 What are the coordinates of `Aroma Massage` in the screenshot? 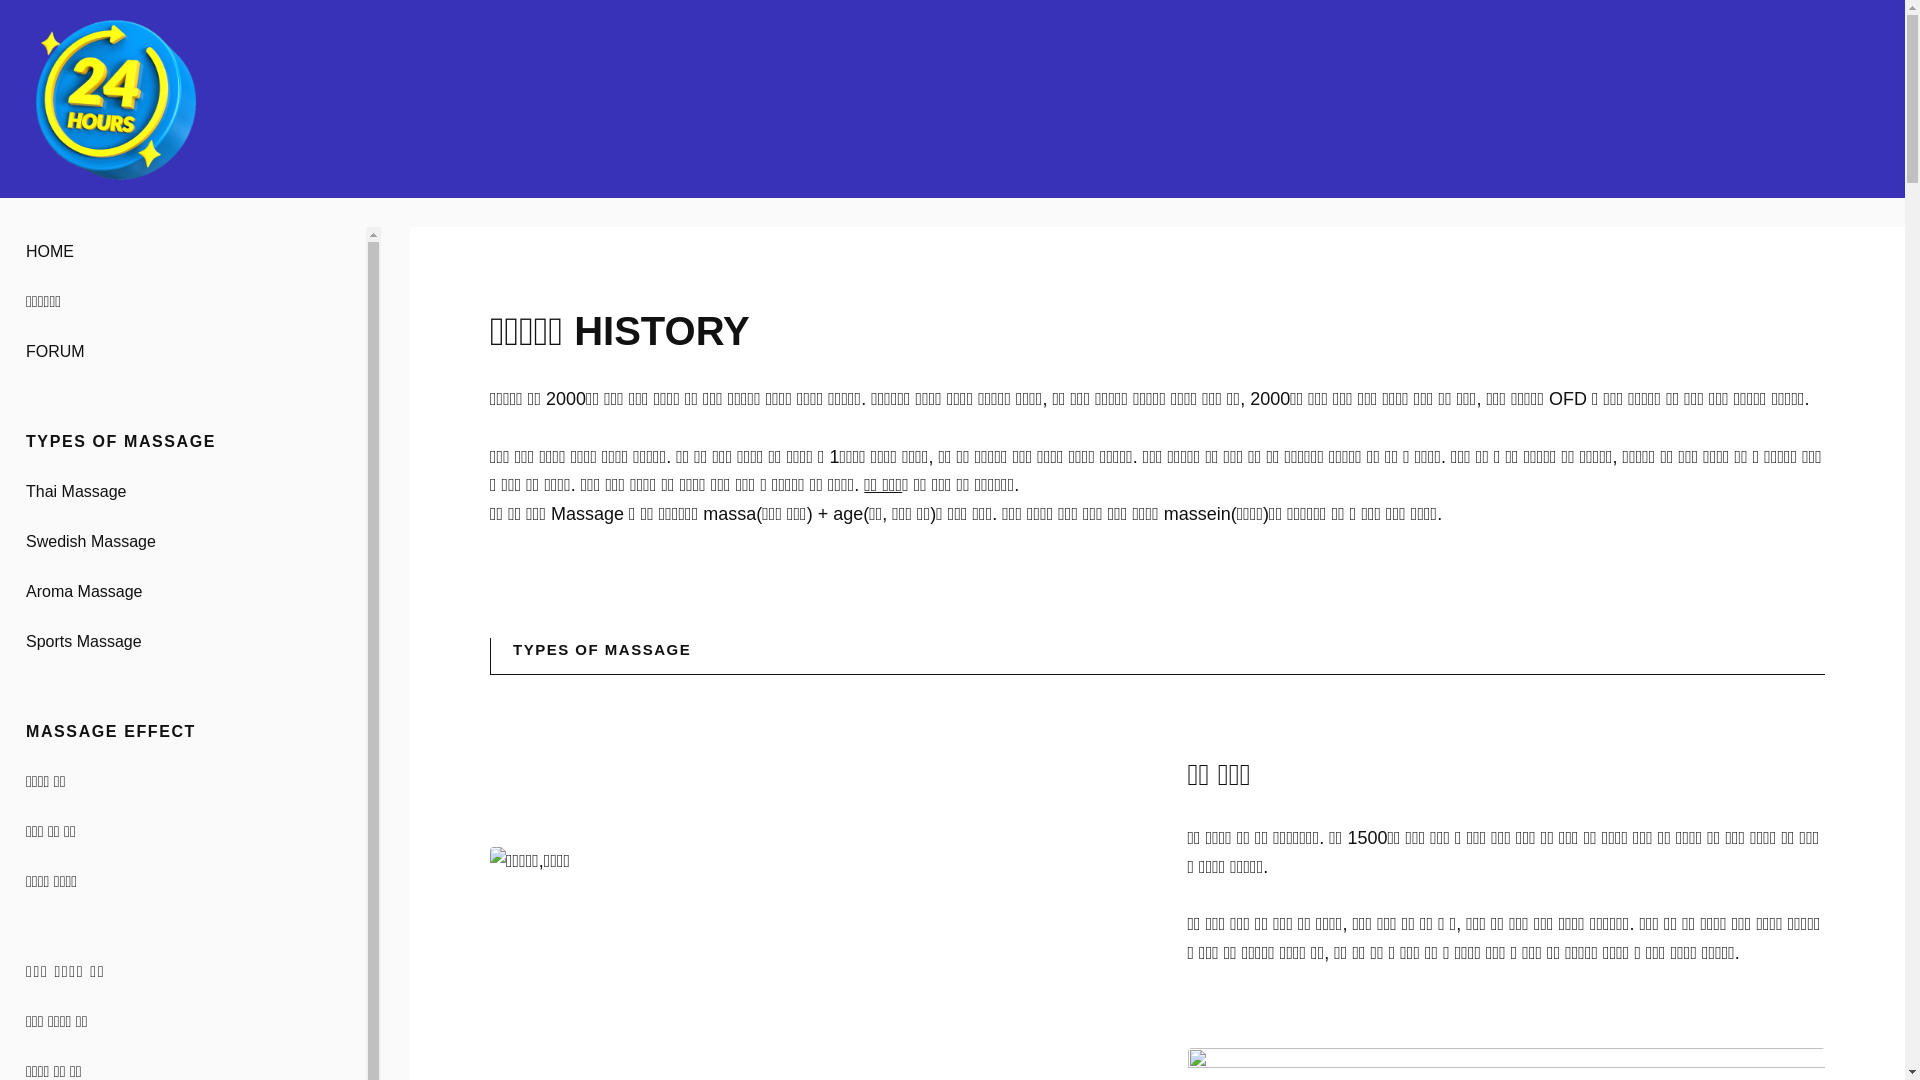 It's located at (183, 592).